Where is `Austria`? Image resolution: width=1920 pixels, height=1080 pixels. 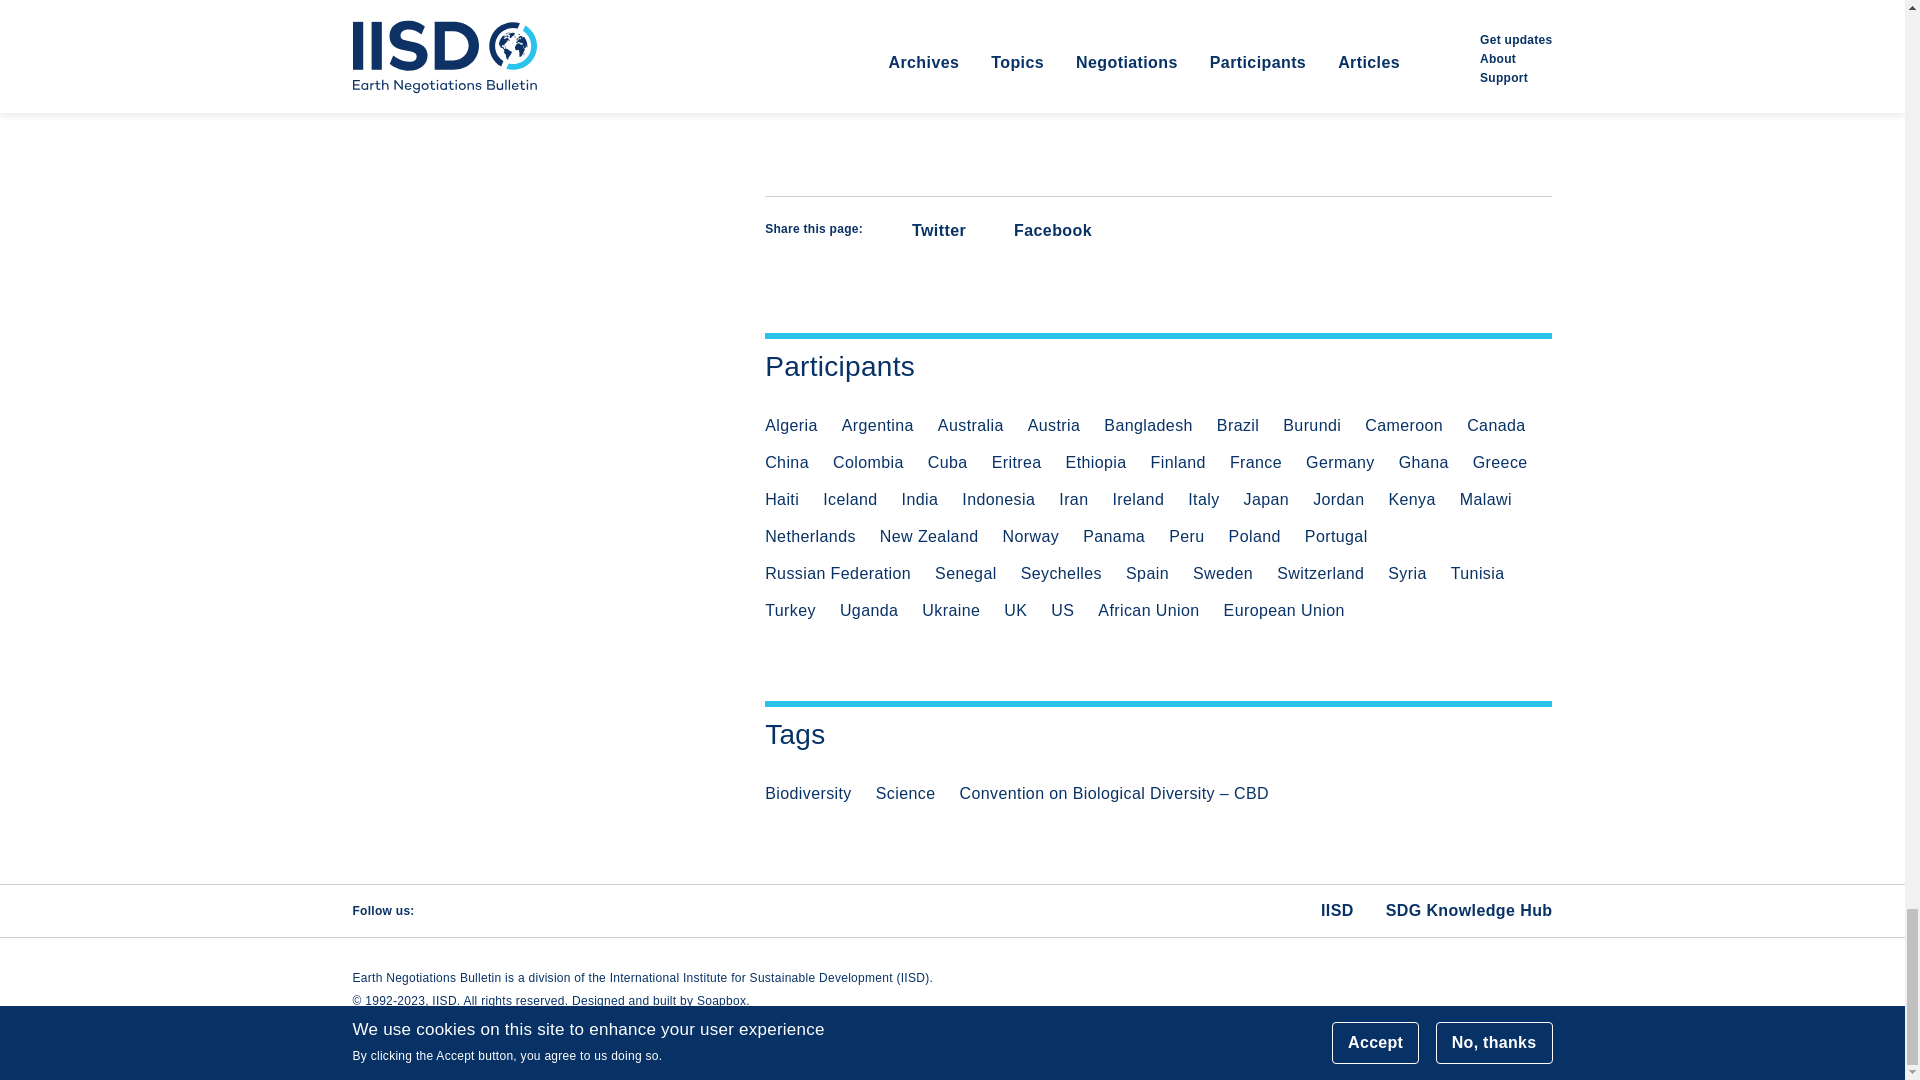 Austria is located at coordinates (1054, 426).